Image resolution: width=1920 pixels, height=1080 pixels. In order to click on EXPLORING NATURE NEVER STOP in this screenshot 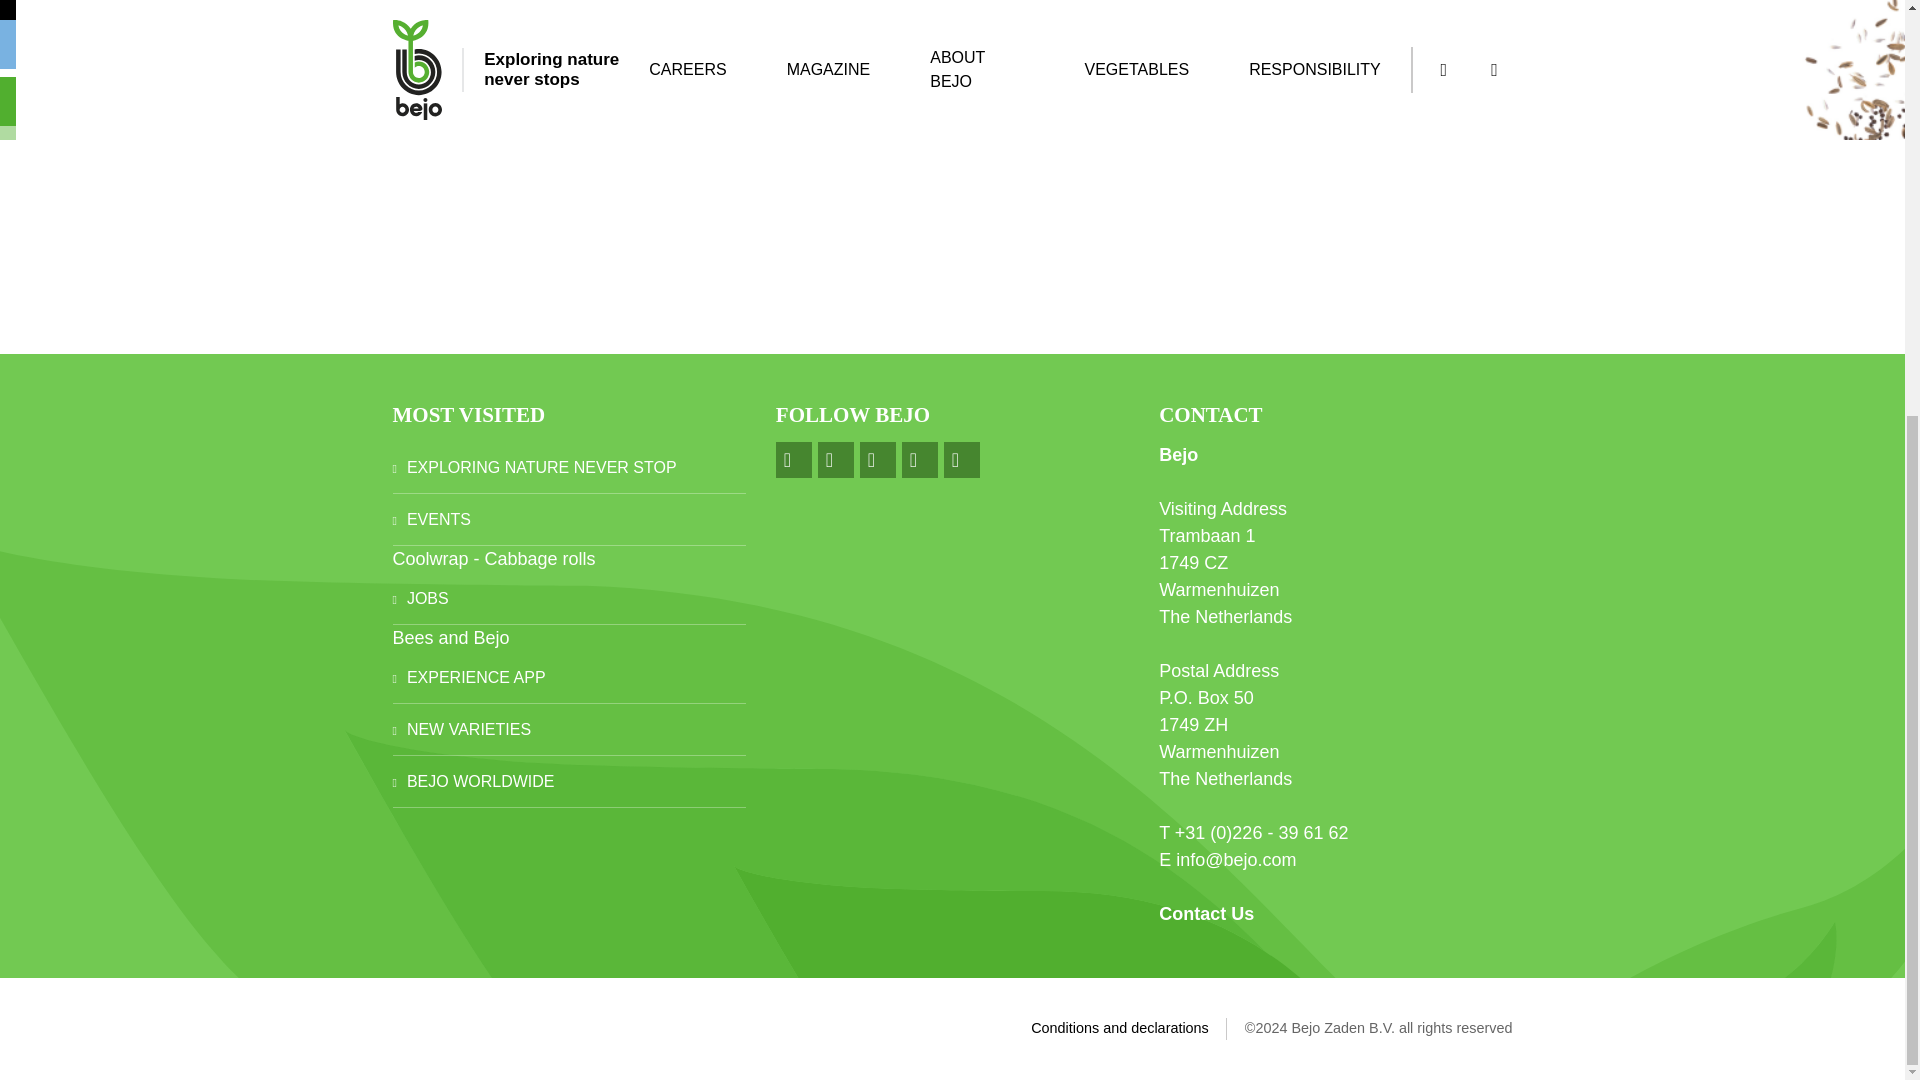, I will do `click(568, 467)`.